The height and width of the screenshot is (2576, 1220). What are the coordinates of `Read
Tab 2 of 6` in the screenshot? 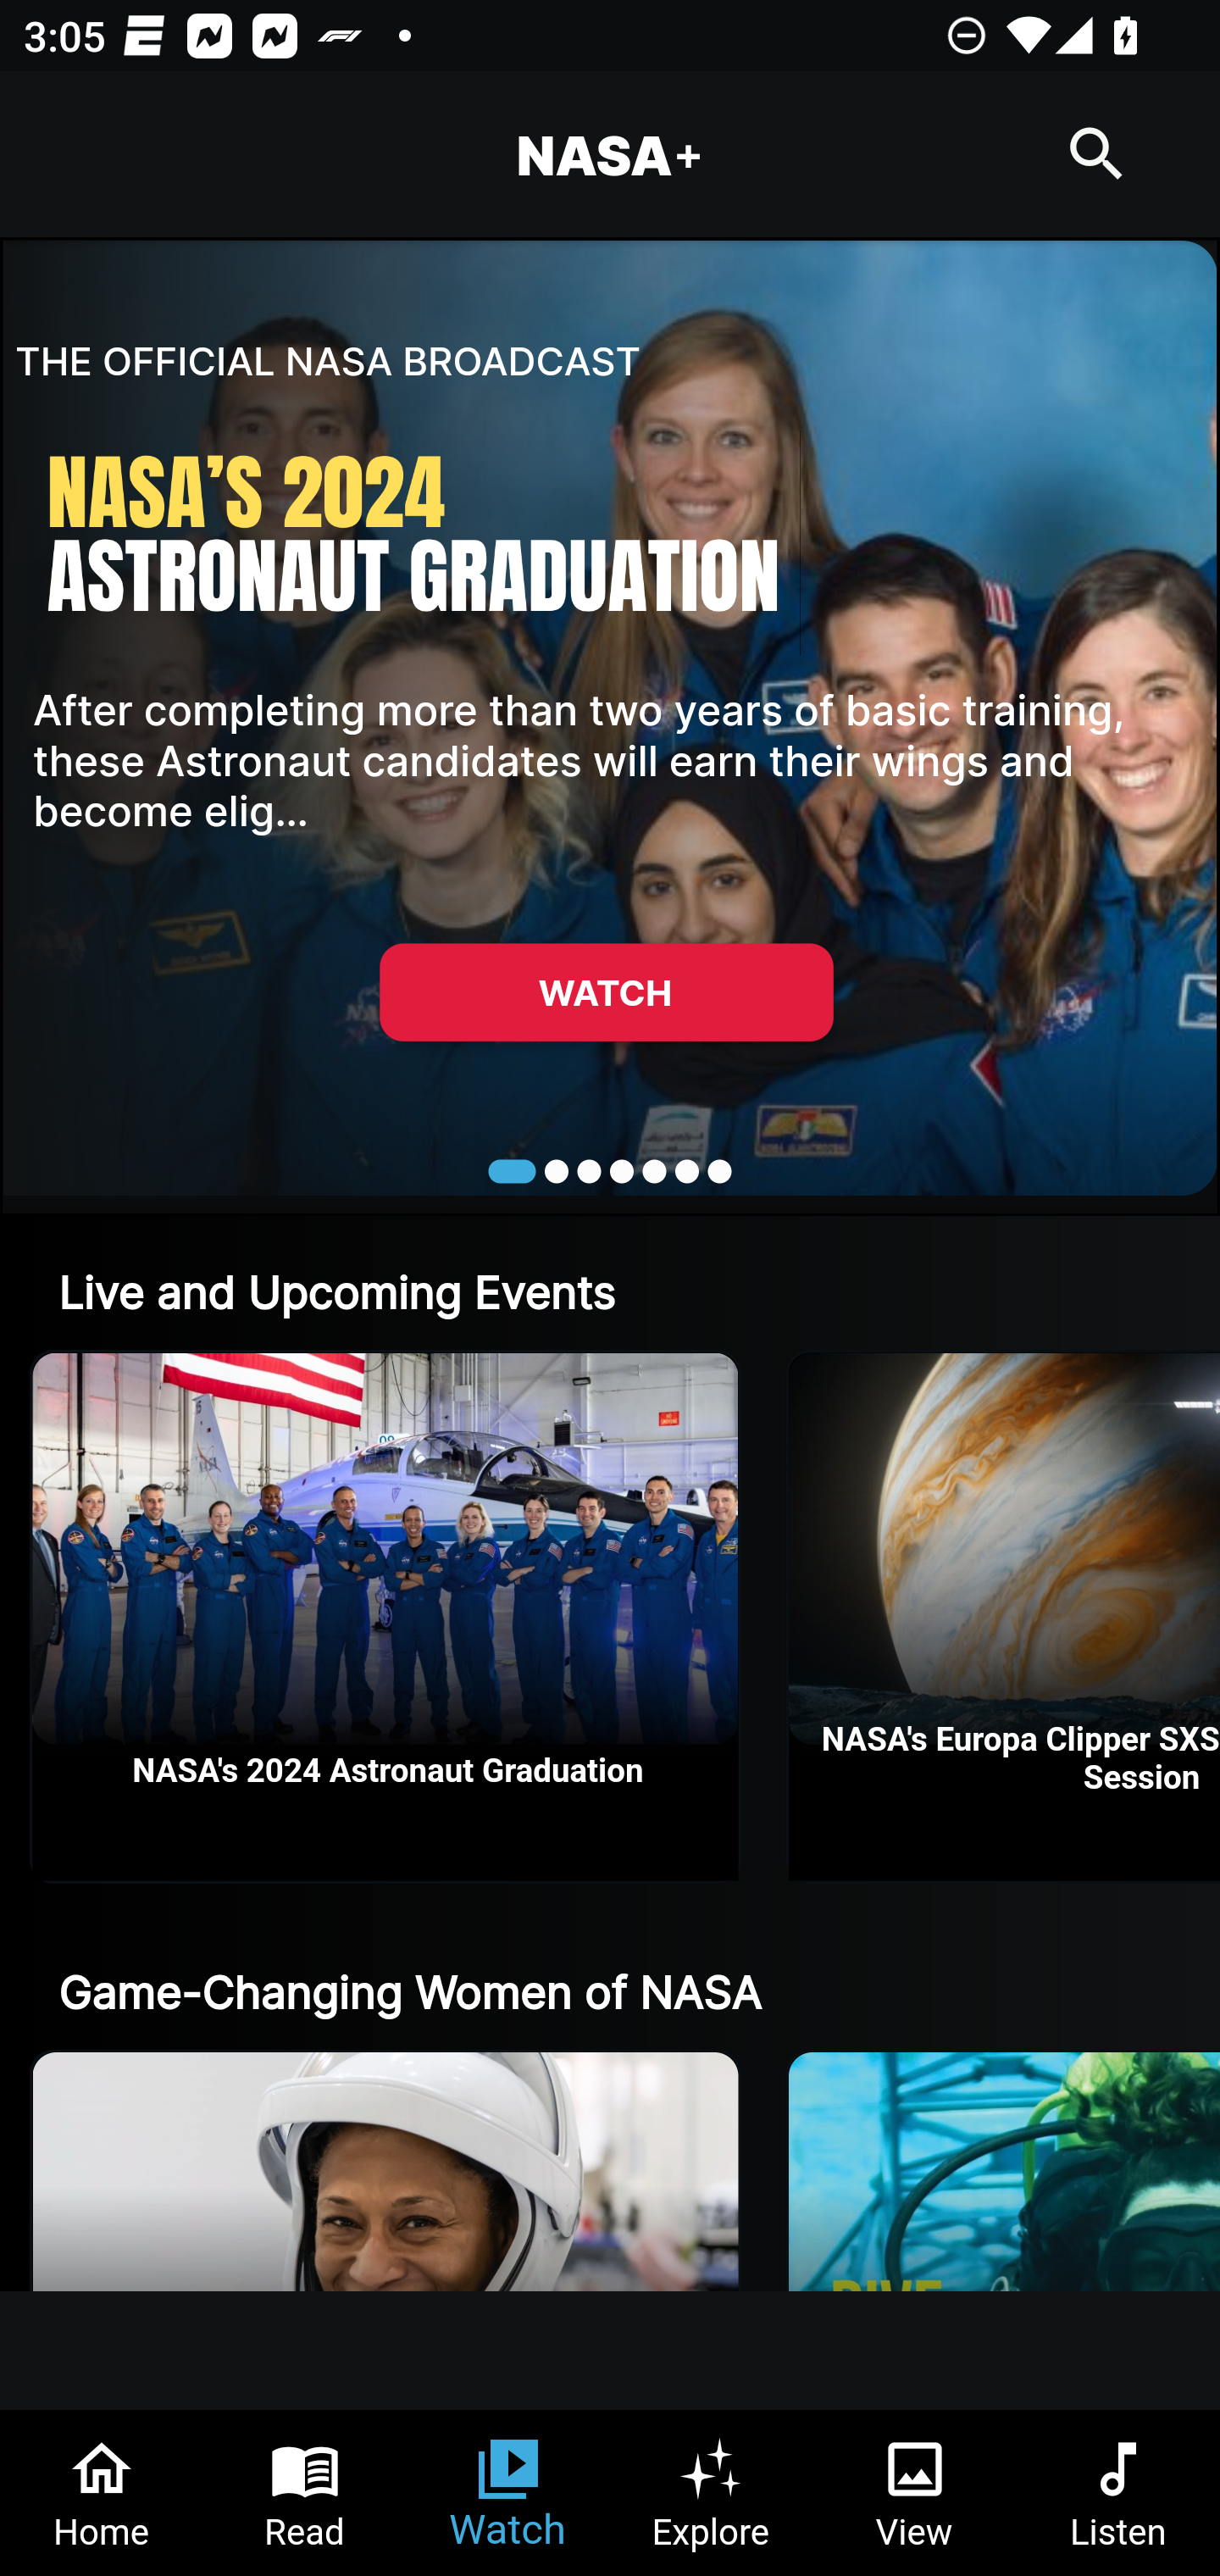 It's located at (305, 2493).